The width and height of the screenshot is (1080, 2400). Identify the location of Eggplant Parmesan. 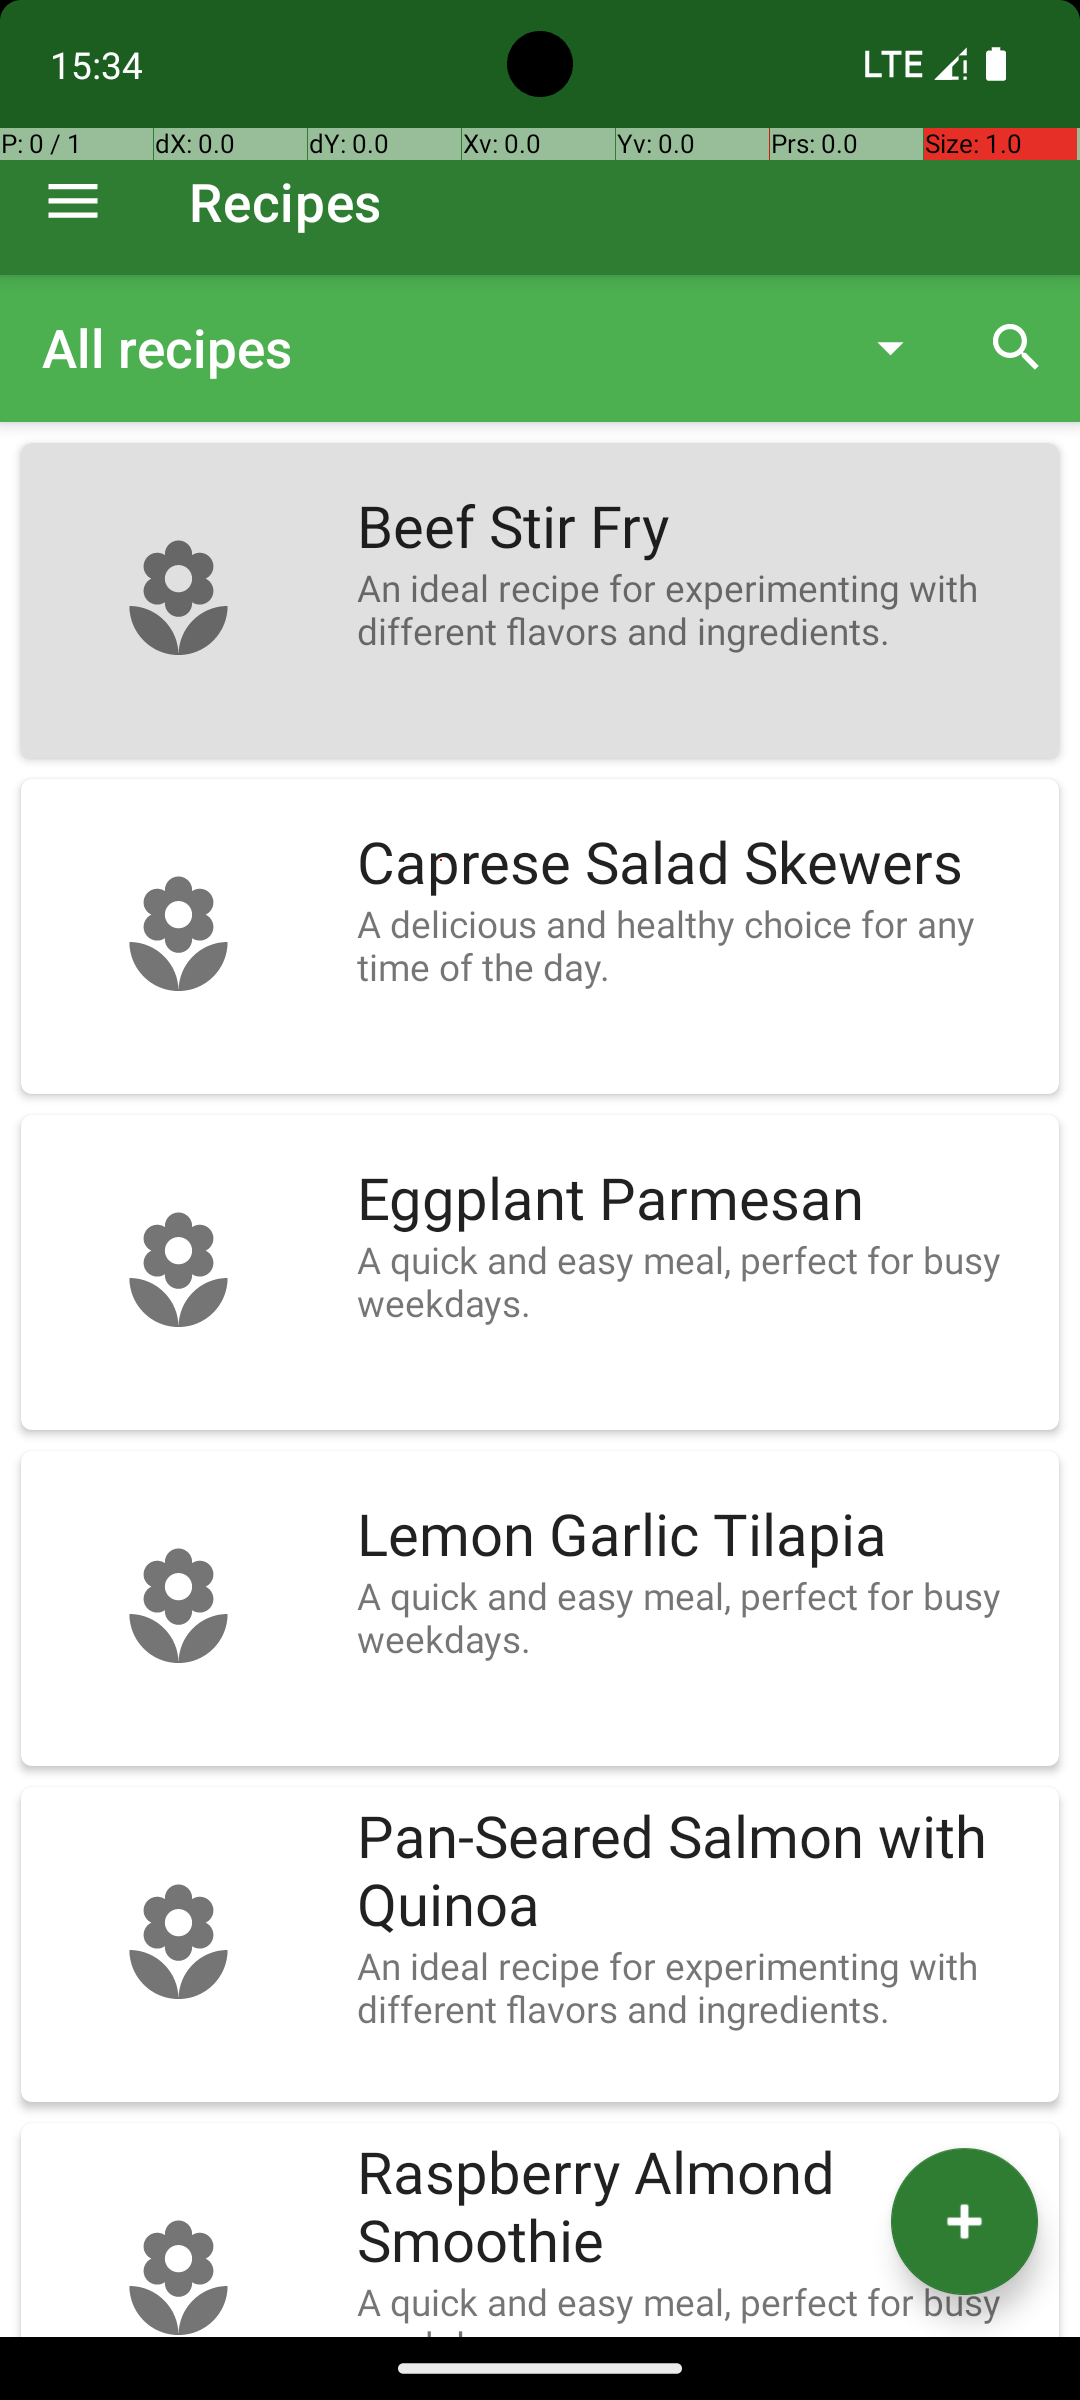
(698, 1200).